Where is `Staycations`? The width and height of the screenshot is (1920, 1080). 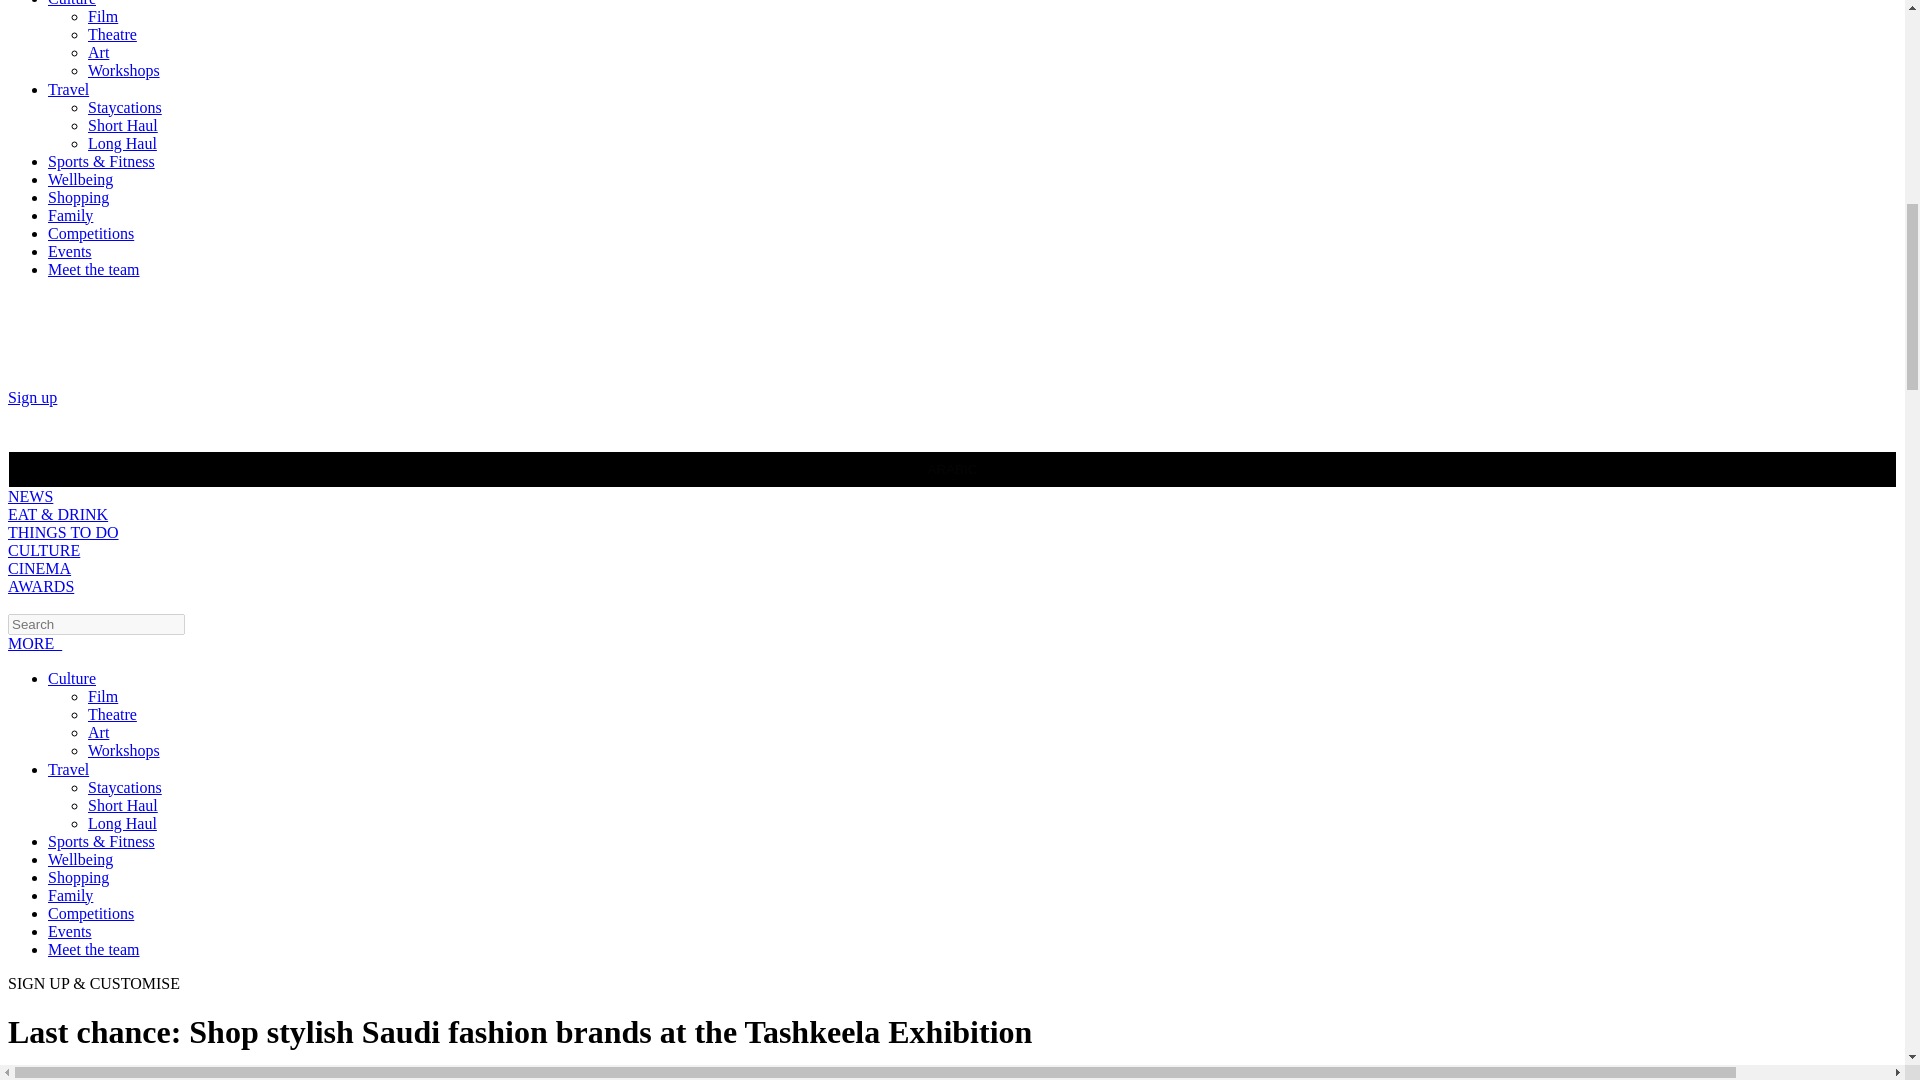
Staycations is located at coordinates (124, 107).